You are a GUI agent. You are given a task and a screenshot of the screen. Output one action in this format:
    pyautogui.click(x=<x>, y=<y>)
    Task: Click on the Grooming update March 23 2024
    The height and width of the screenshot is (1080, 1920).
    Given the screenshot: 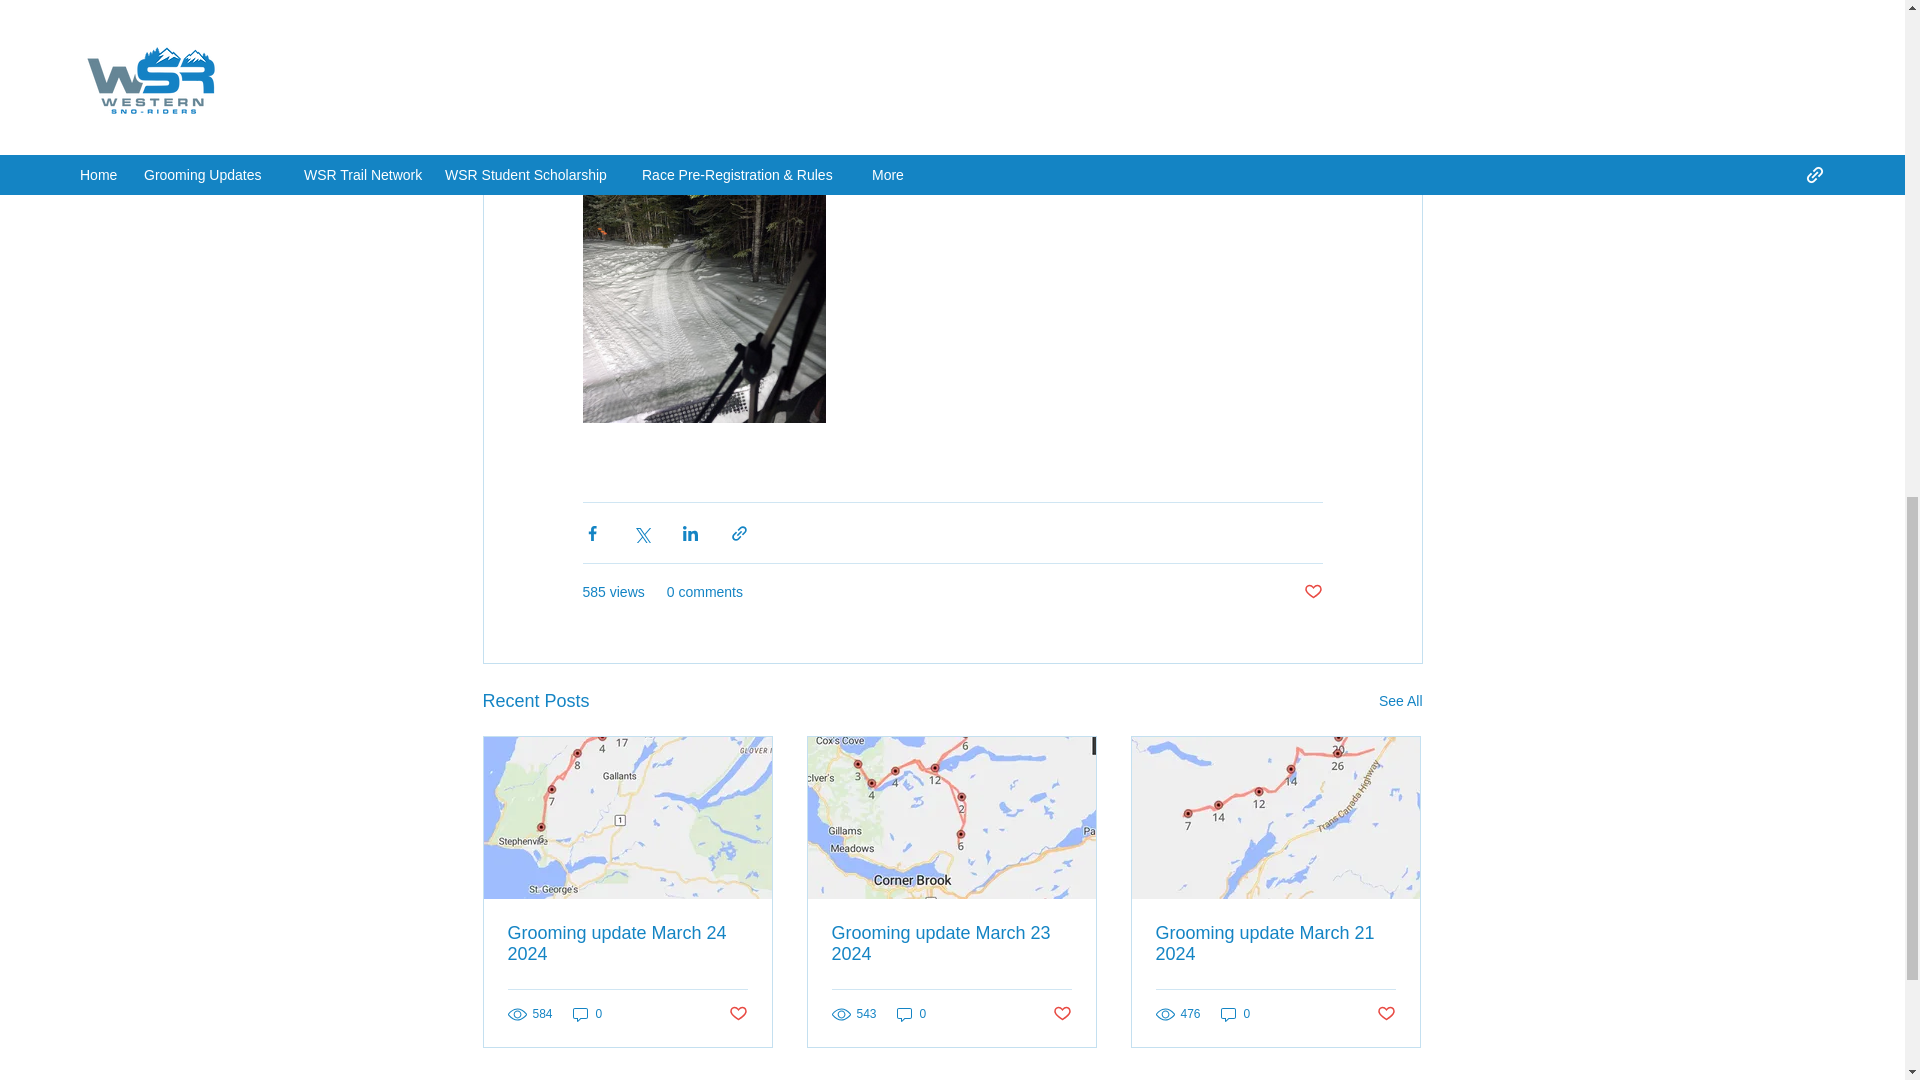 What is the action you would take?
    pyautogui.click(x=951, y=944)
    